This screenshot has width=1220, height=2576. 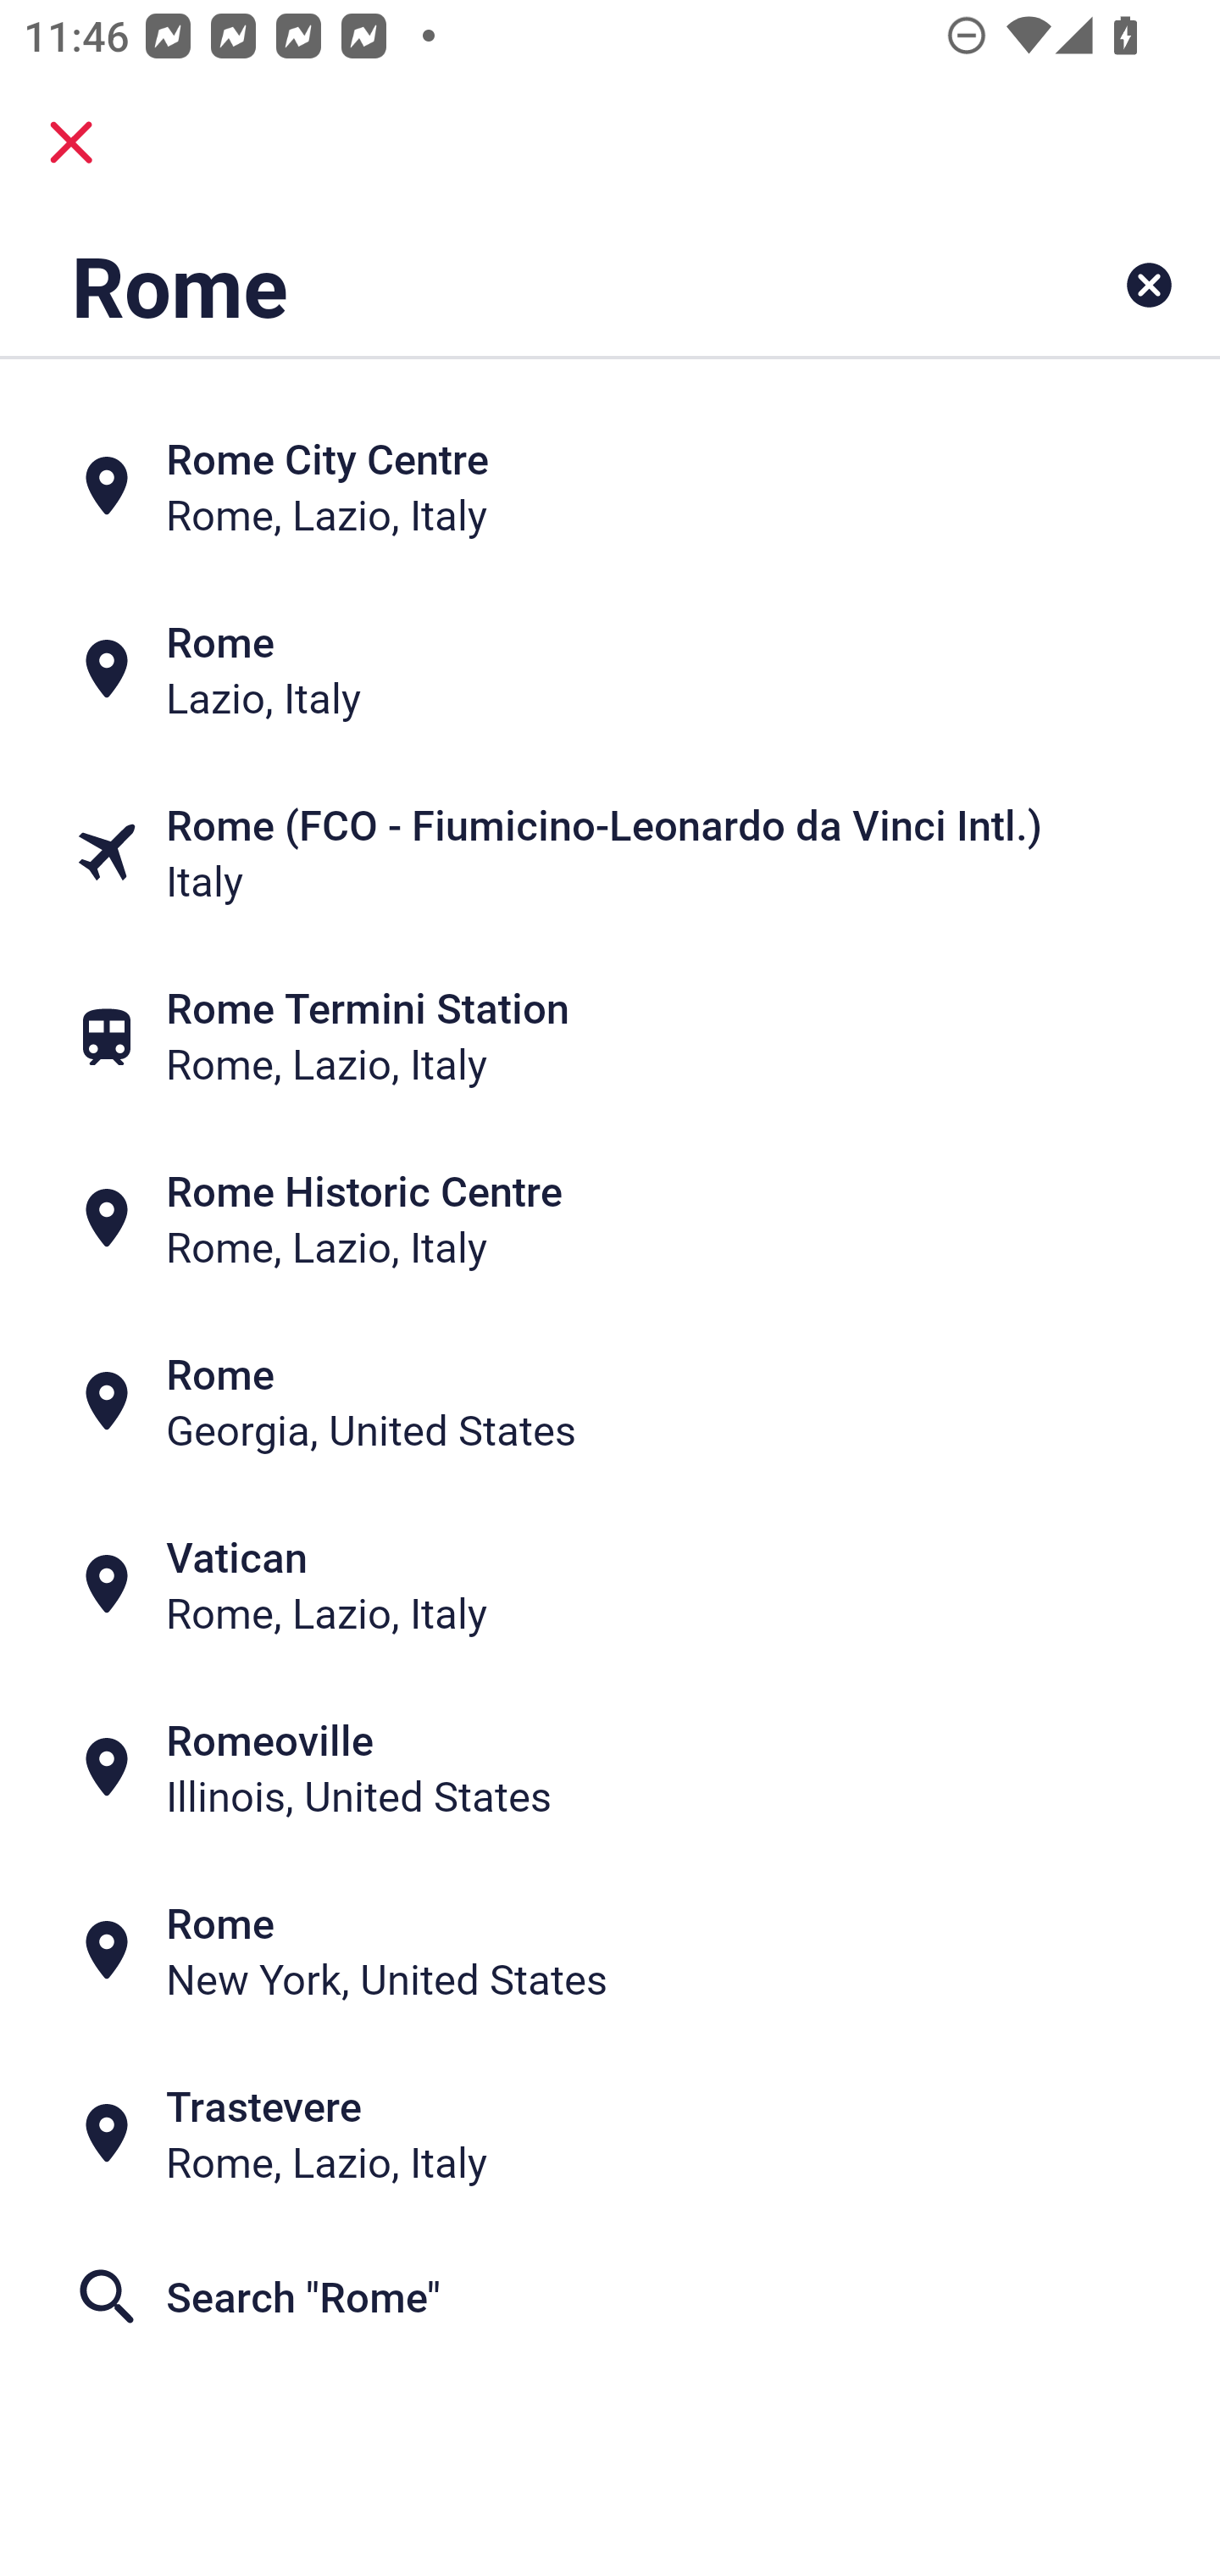 What do you see at coordinates (503, 285) in the screenshot?
I see `Rome` at bounding box center [503, 285].